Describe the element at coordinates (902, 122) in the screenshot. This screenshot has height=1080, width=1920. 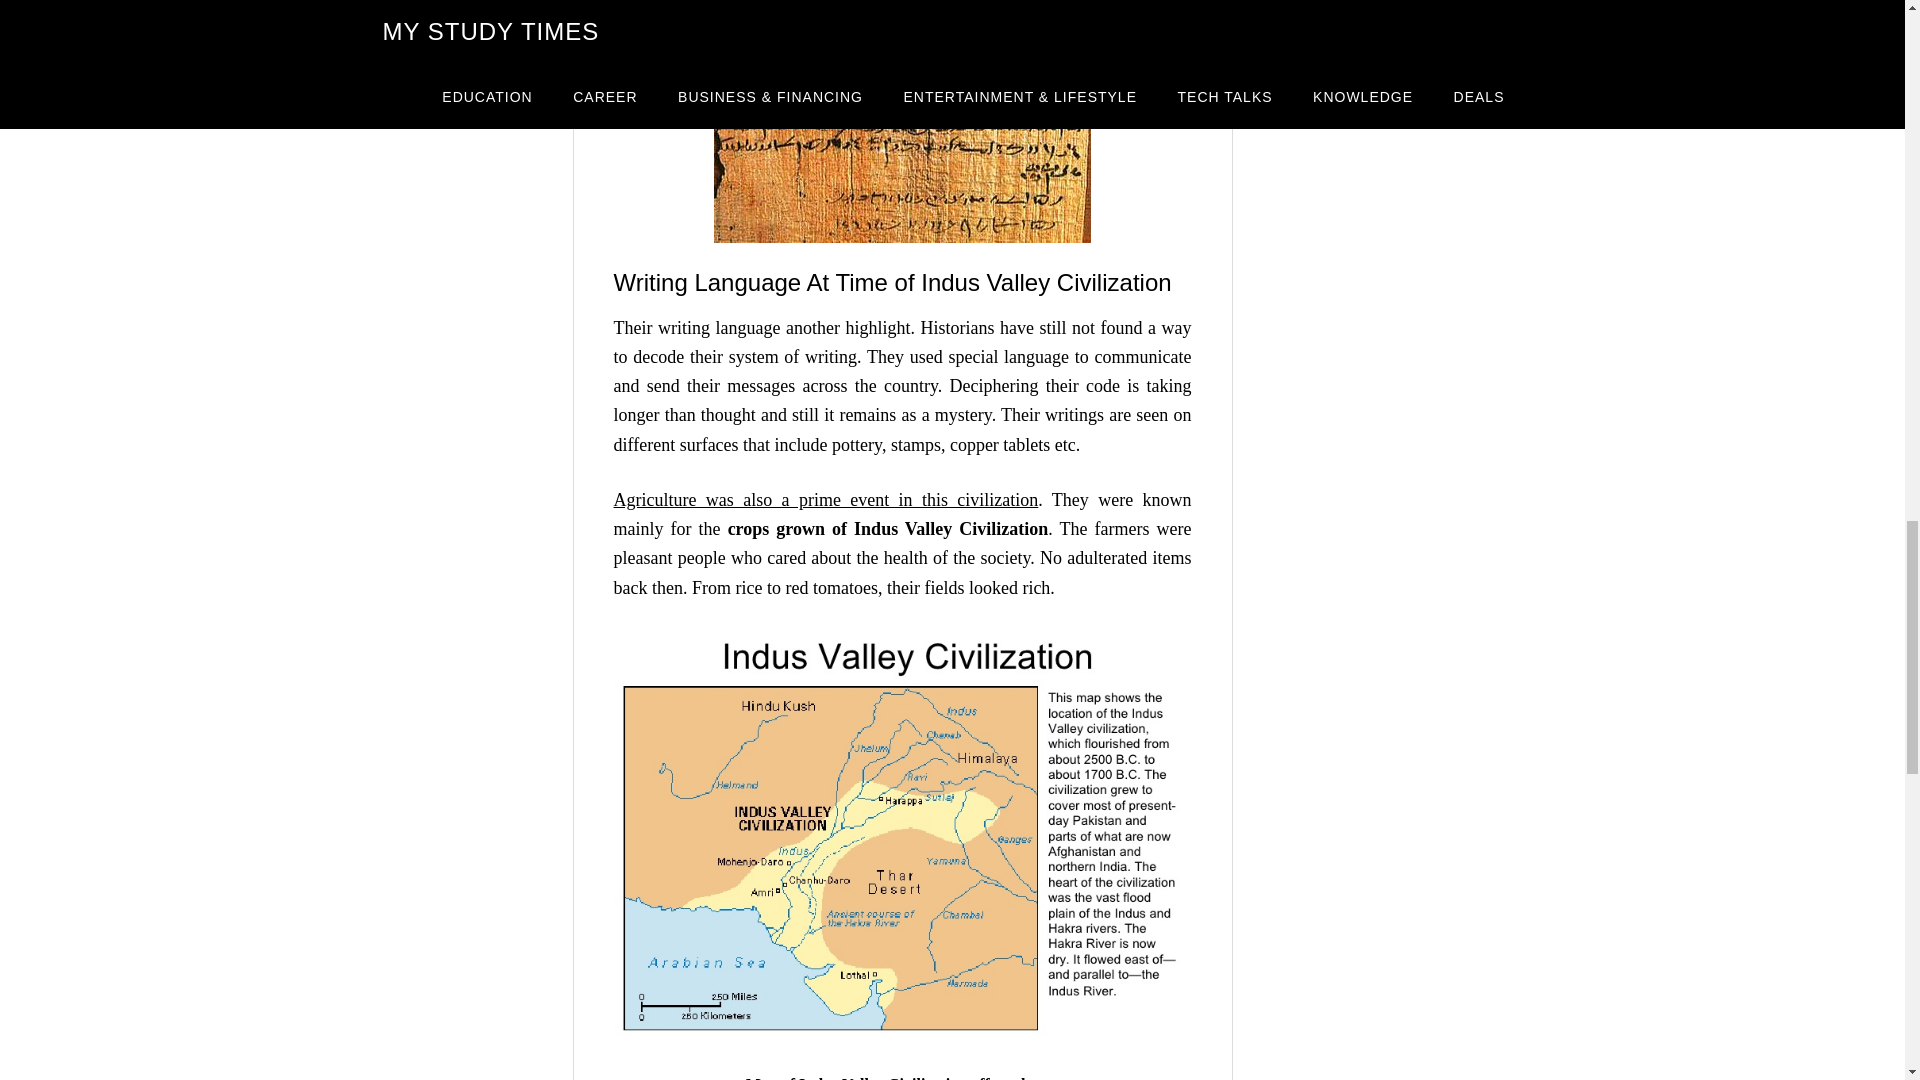
I see `Indus Valley Civilization Essay, History, Article 3` at that location.